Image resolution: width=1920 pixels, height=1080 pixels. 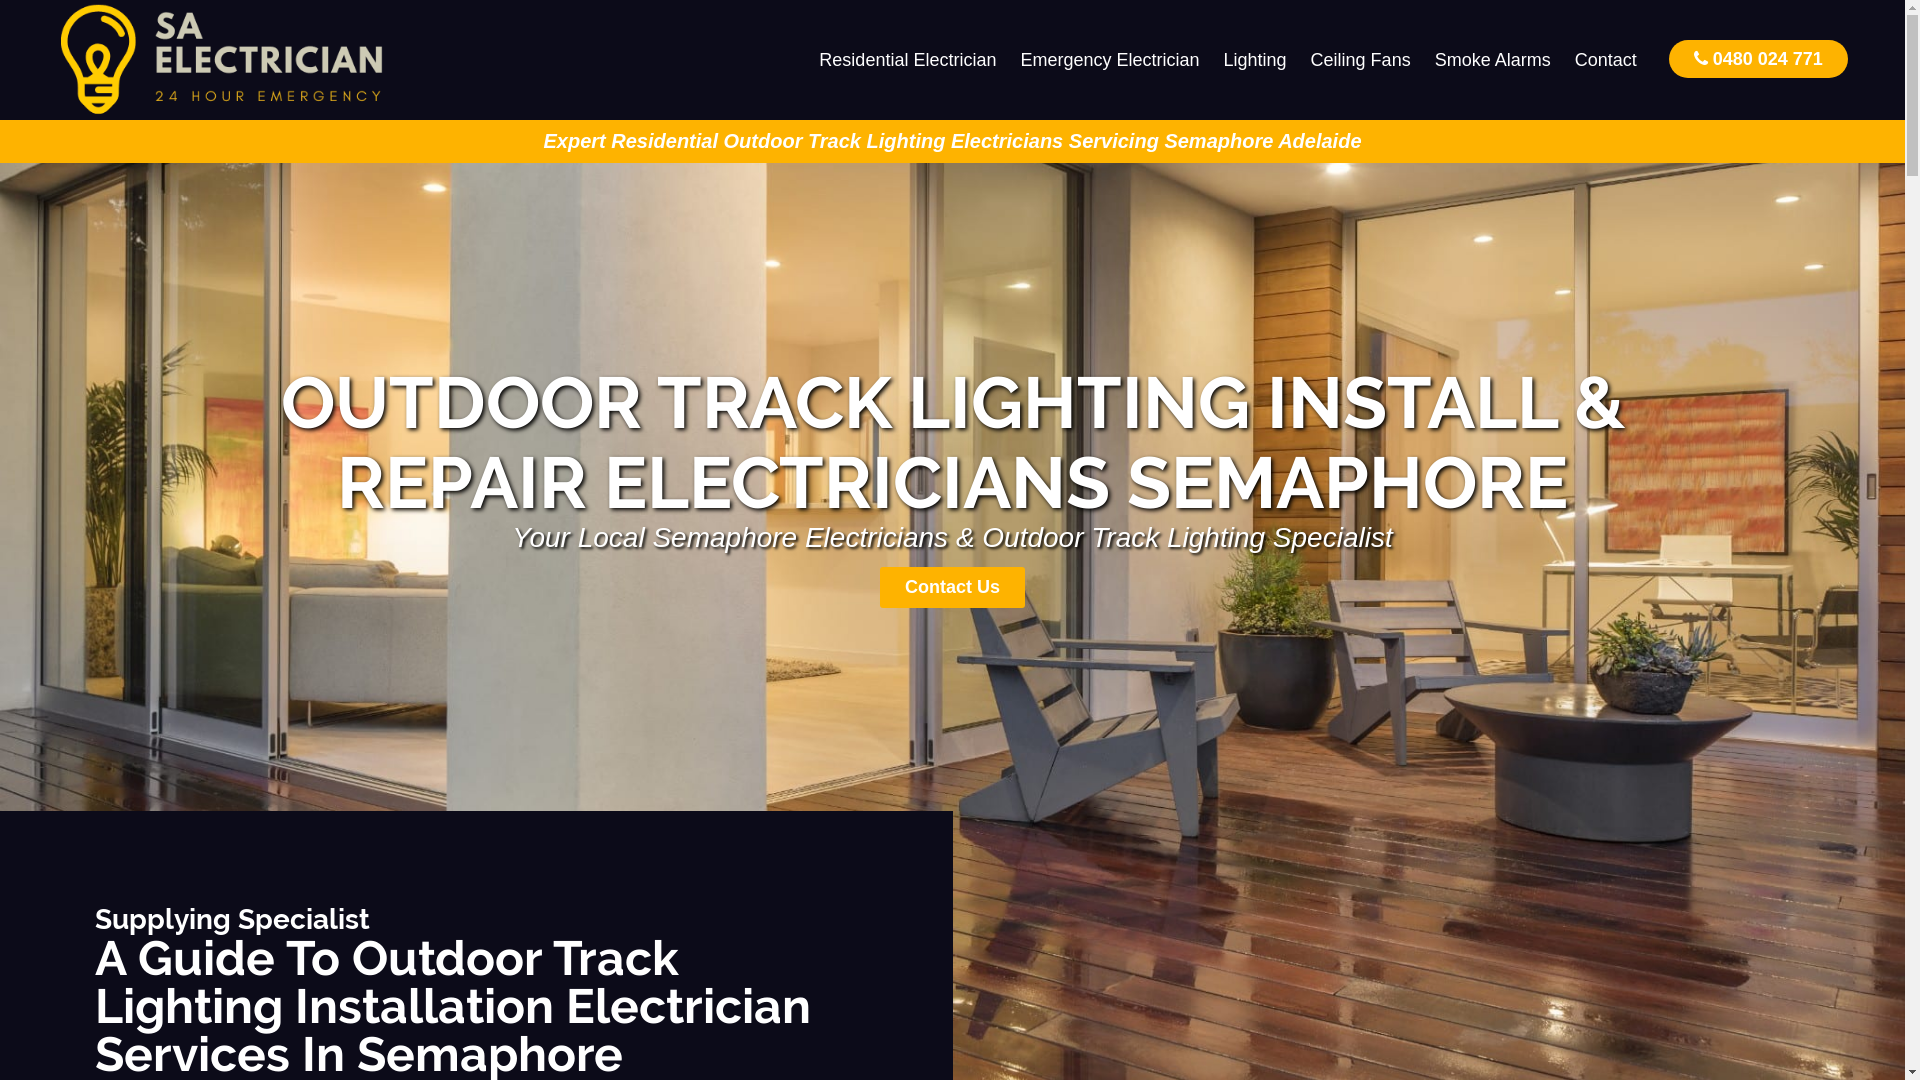 I want to click on Residential Electrician, so click(x=908, y=60).